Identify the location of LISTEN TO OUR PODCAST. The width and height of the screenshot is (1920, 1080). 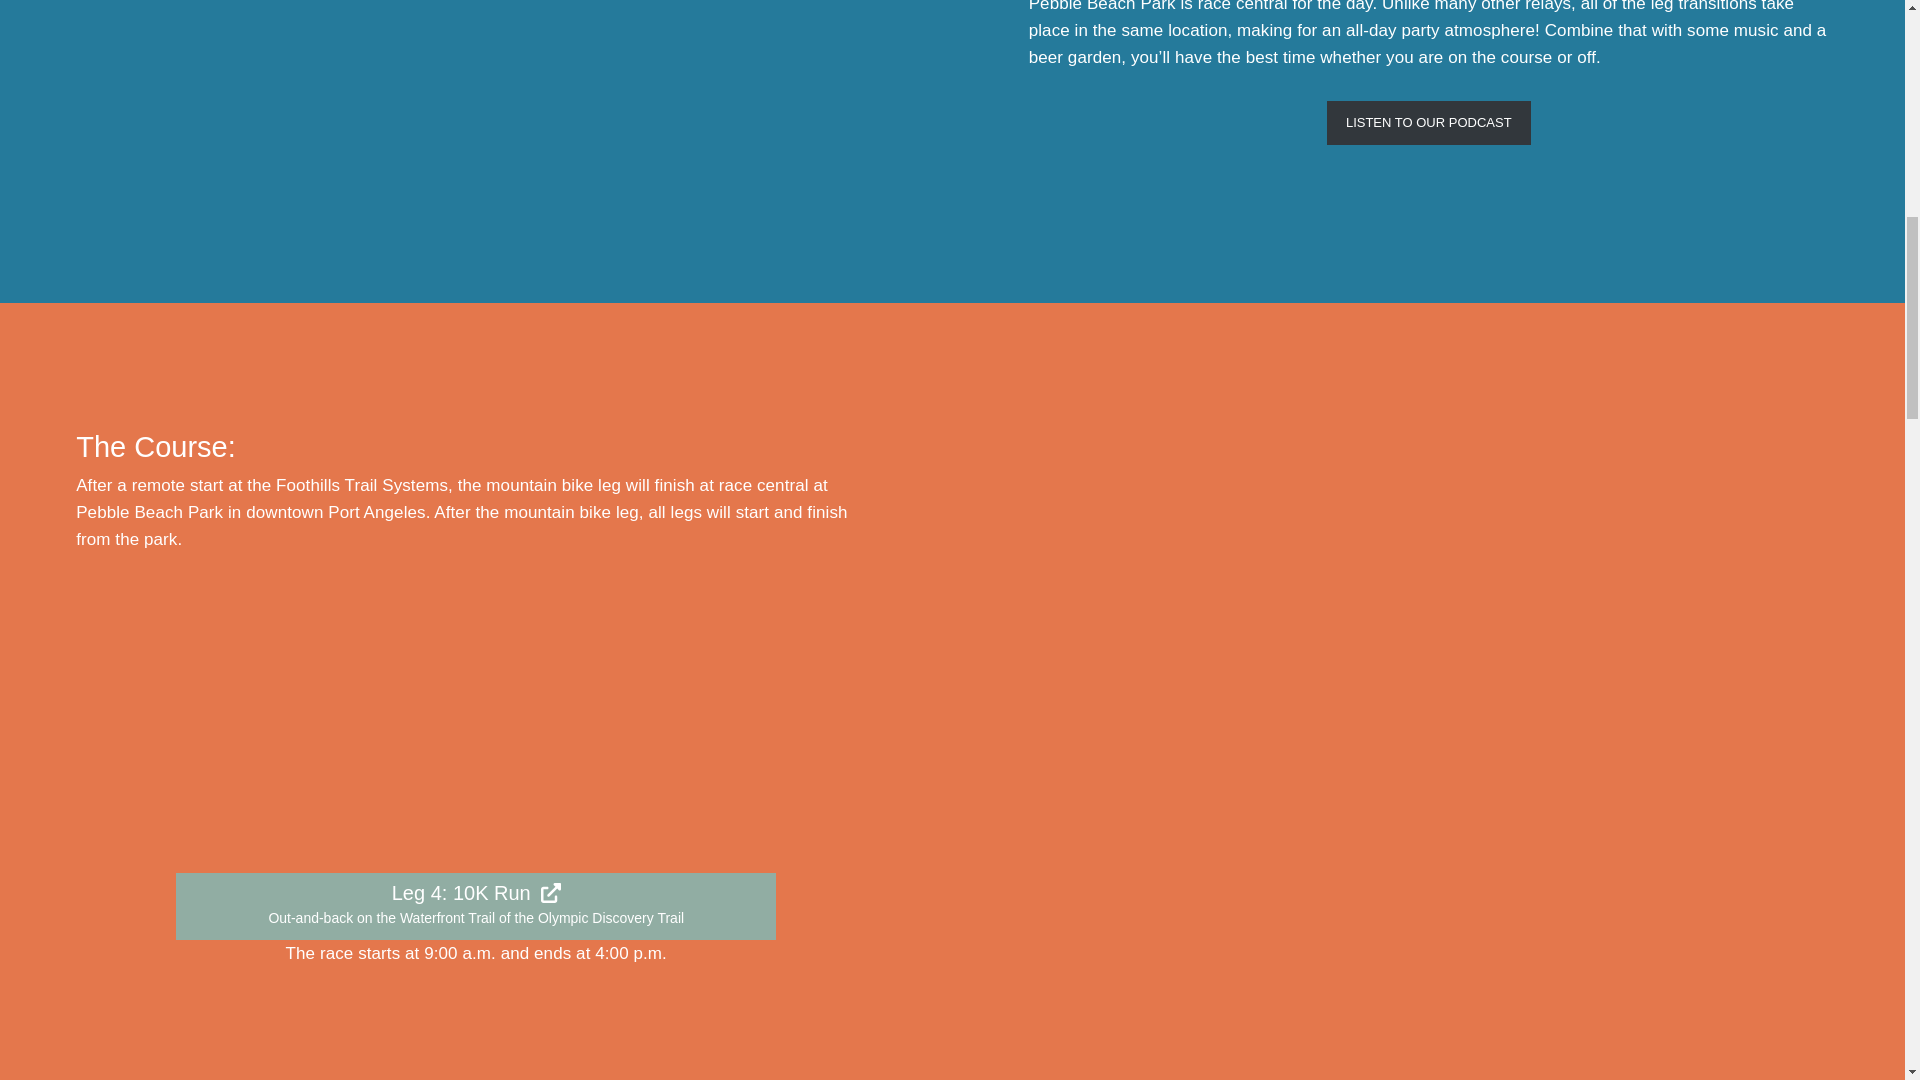
(1428, 122).